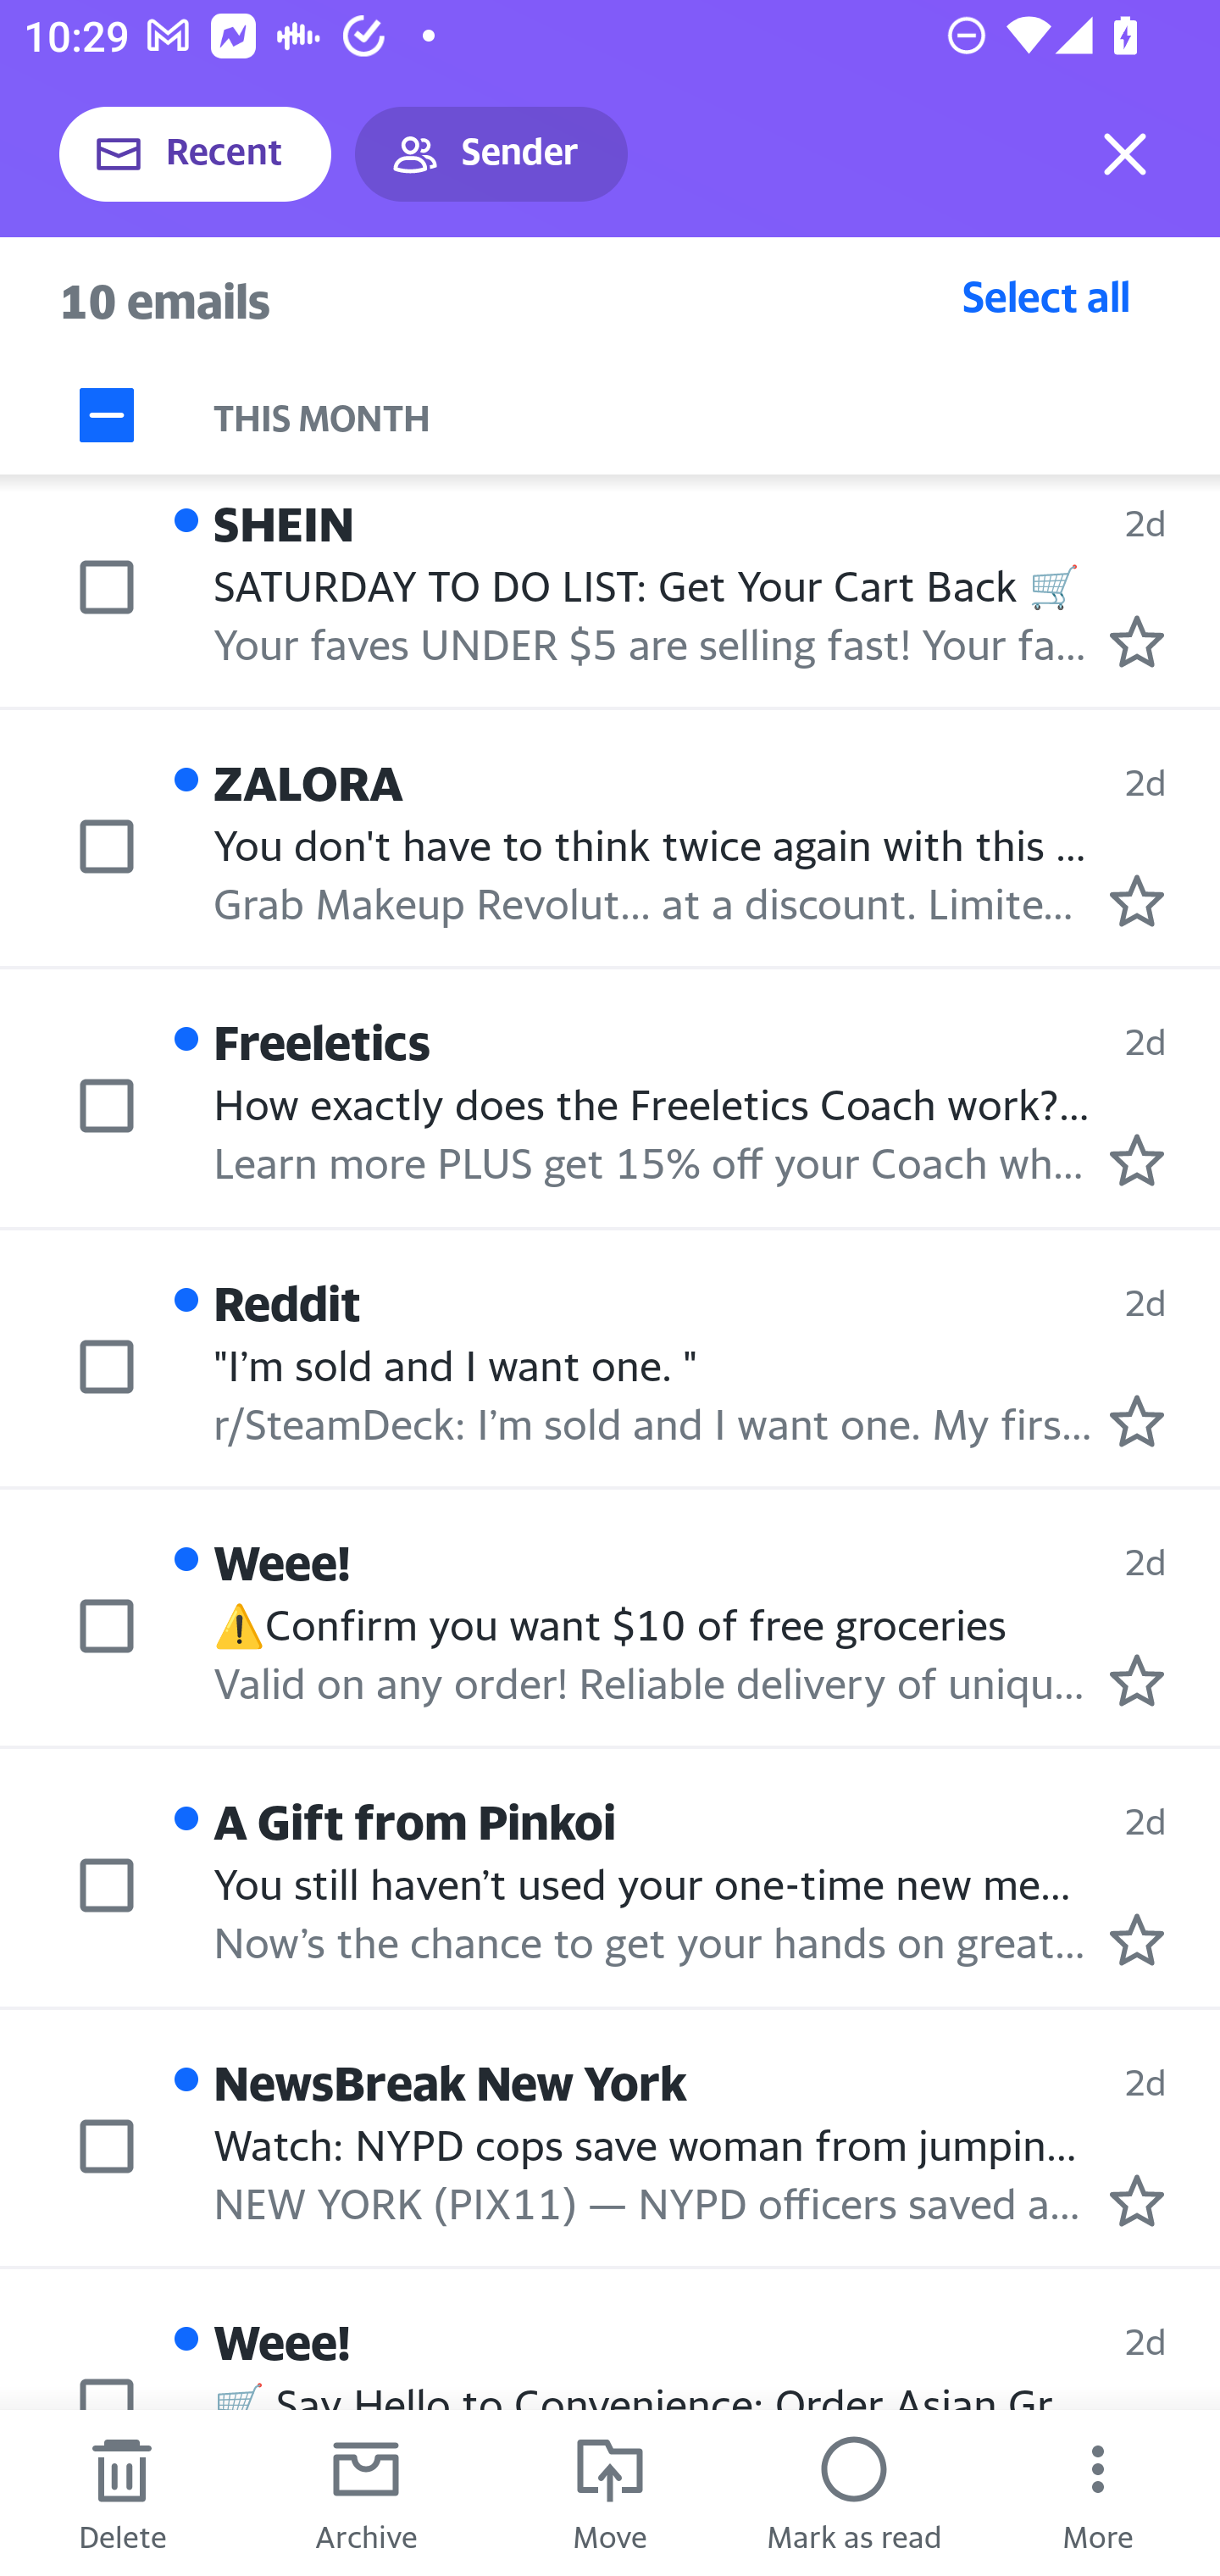 Image resolution: width=1220 pixels, height=2576 pixels. Describe the element at coordinates (1137, 1938) in the screenshot. I see `Mark as starred.` at that location.